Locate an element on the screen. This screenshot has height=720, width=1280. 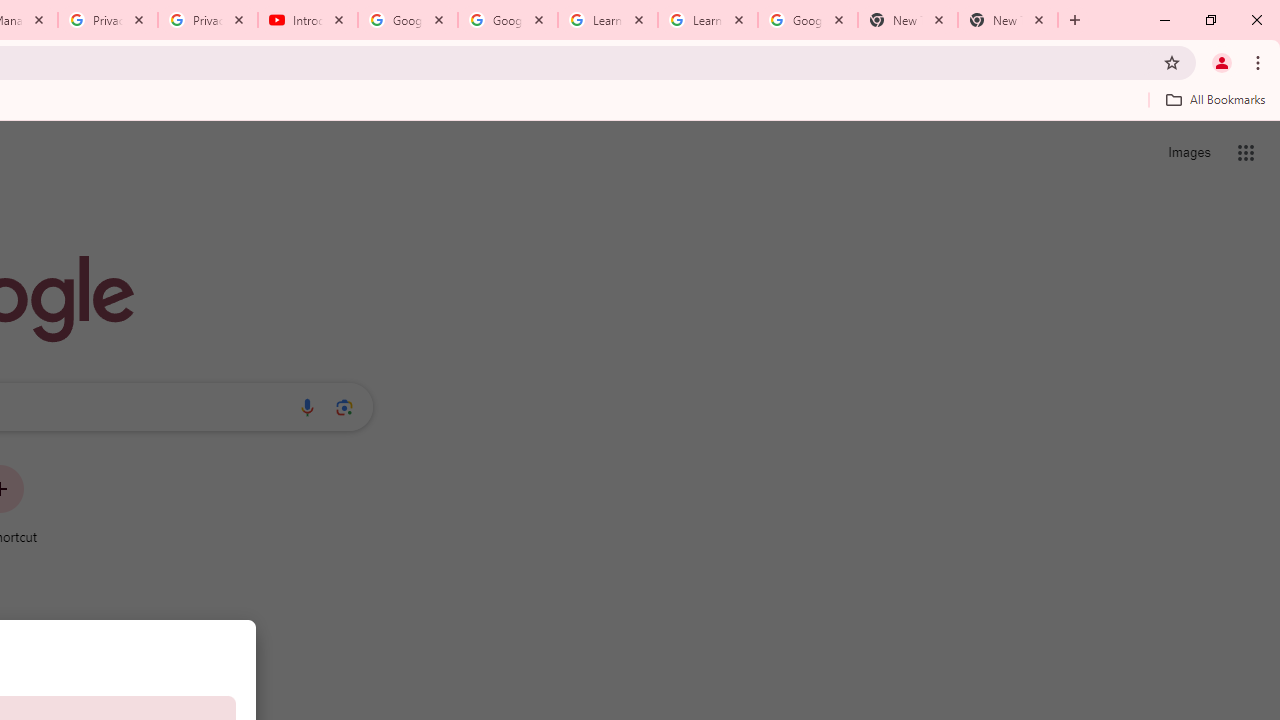
New Tab is located at coordinates (907, 20).